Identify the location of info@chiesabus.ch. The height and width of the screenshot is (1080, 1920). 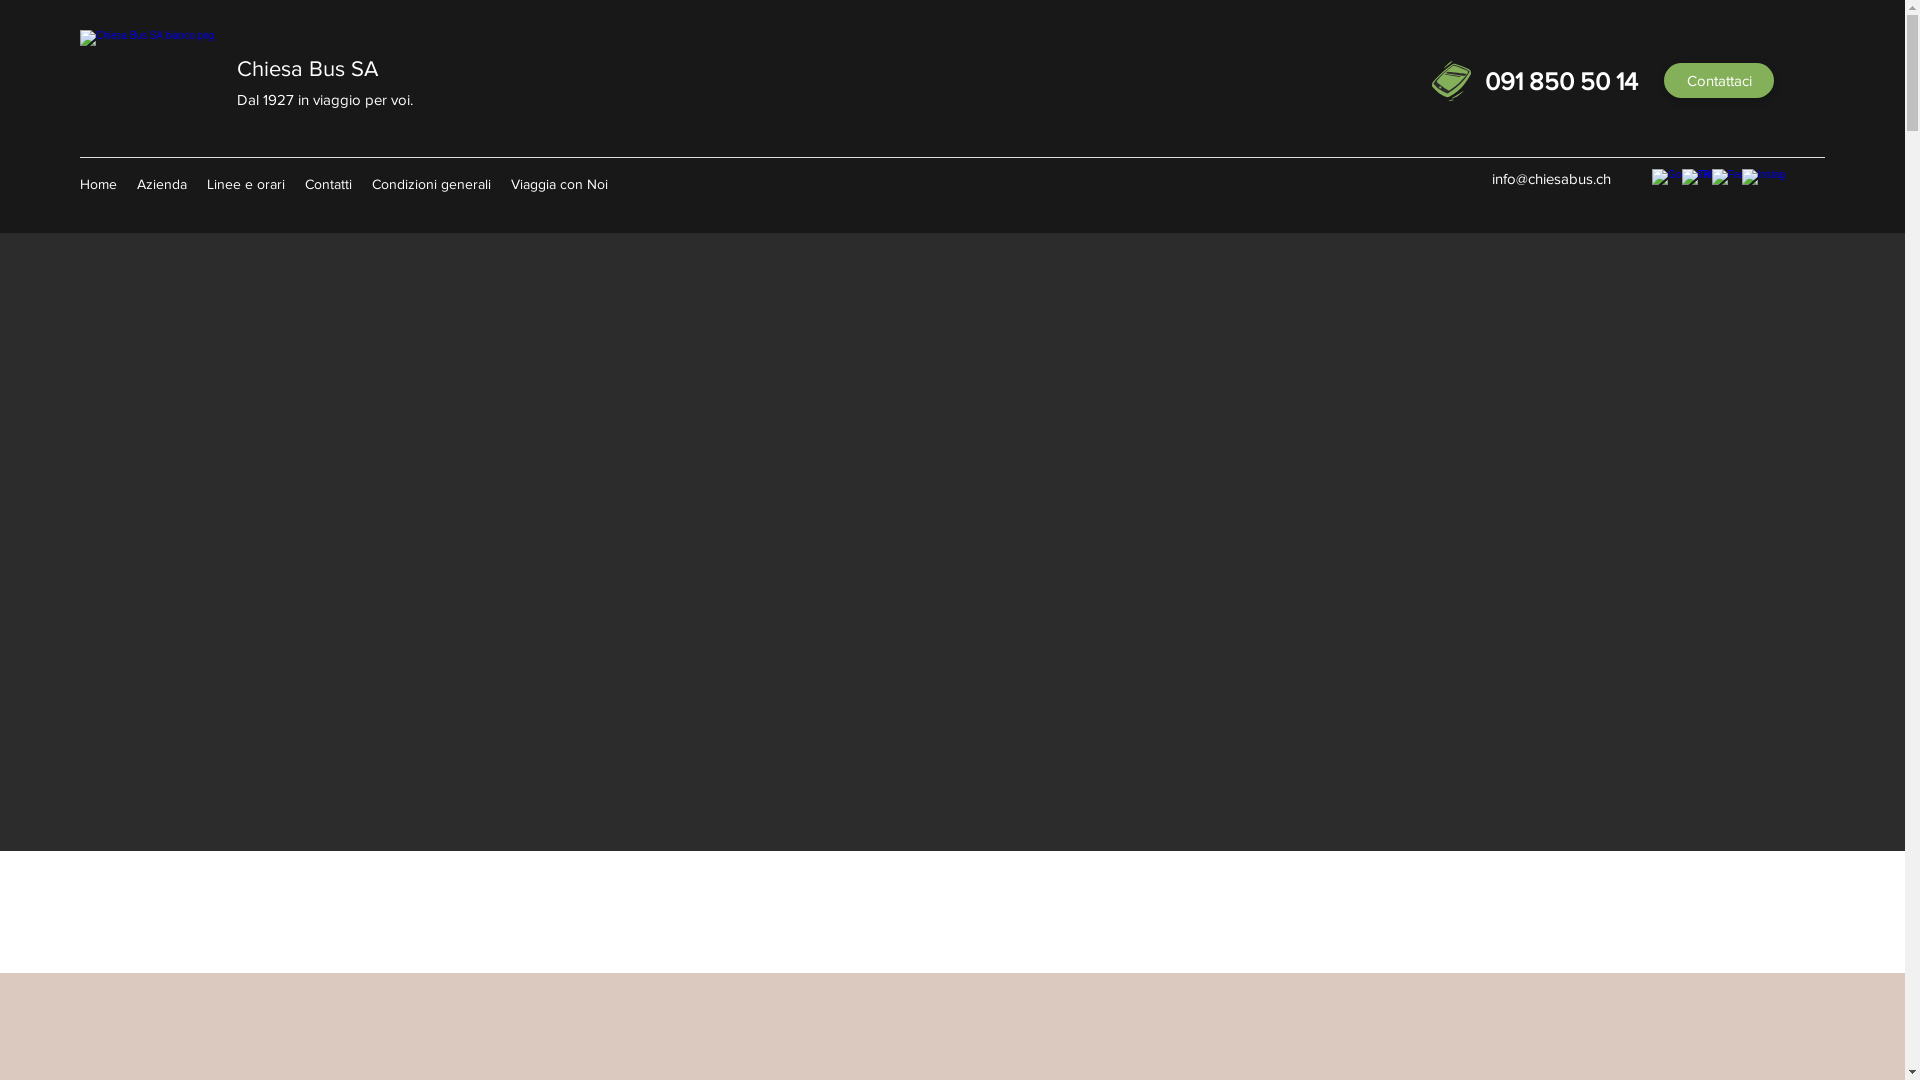
(1552, 178).